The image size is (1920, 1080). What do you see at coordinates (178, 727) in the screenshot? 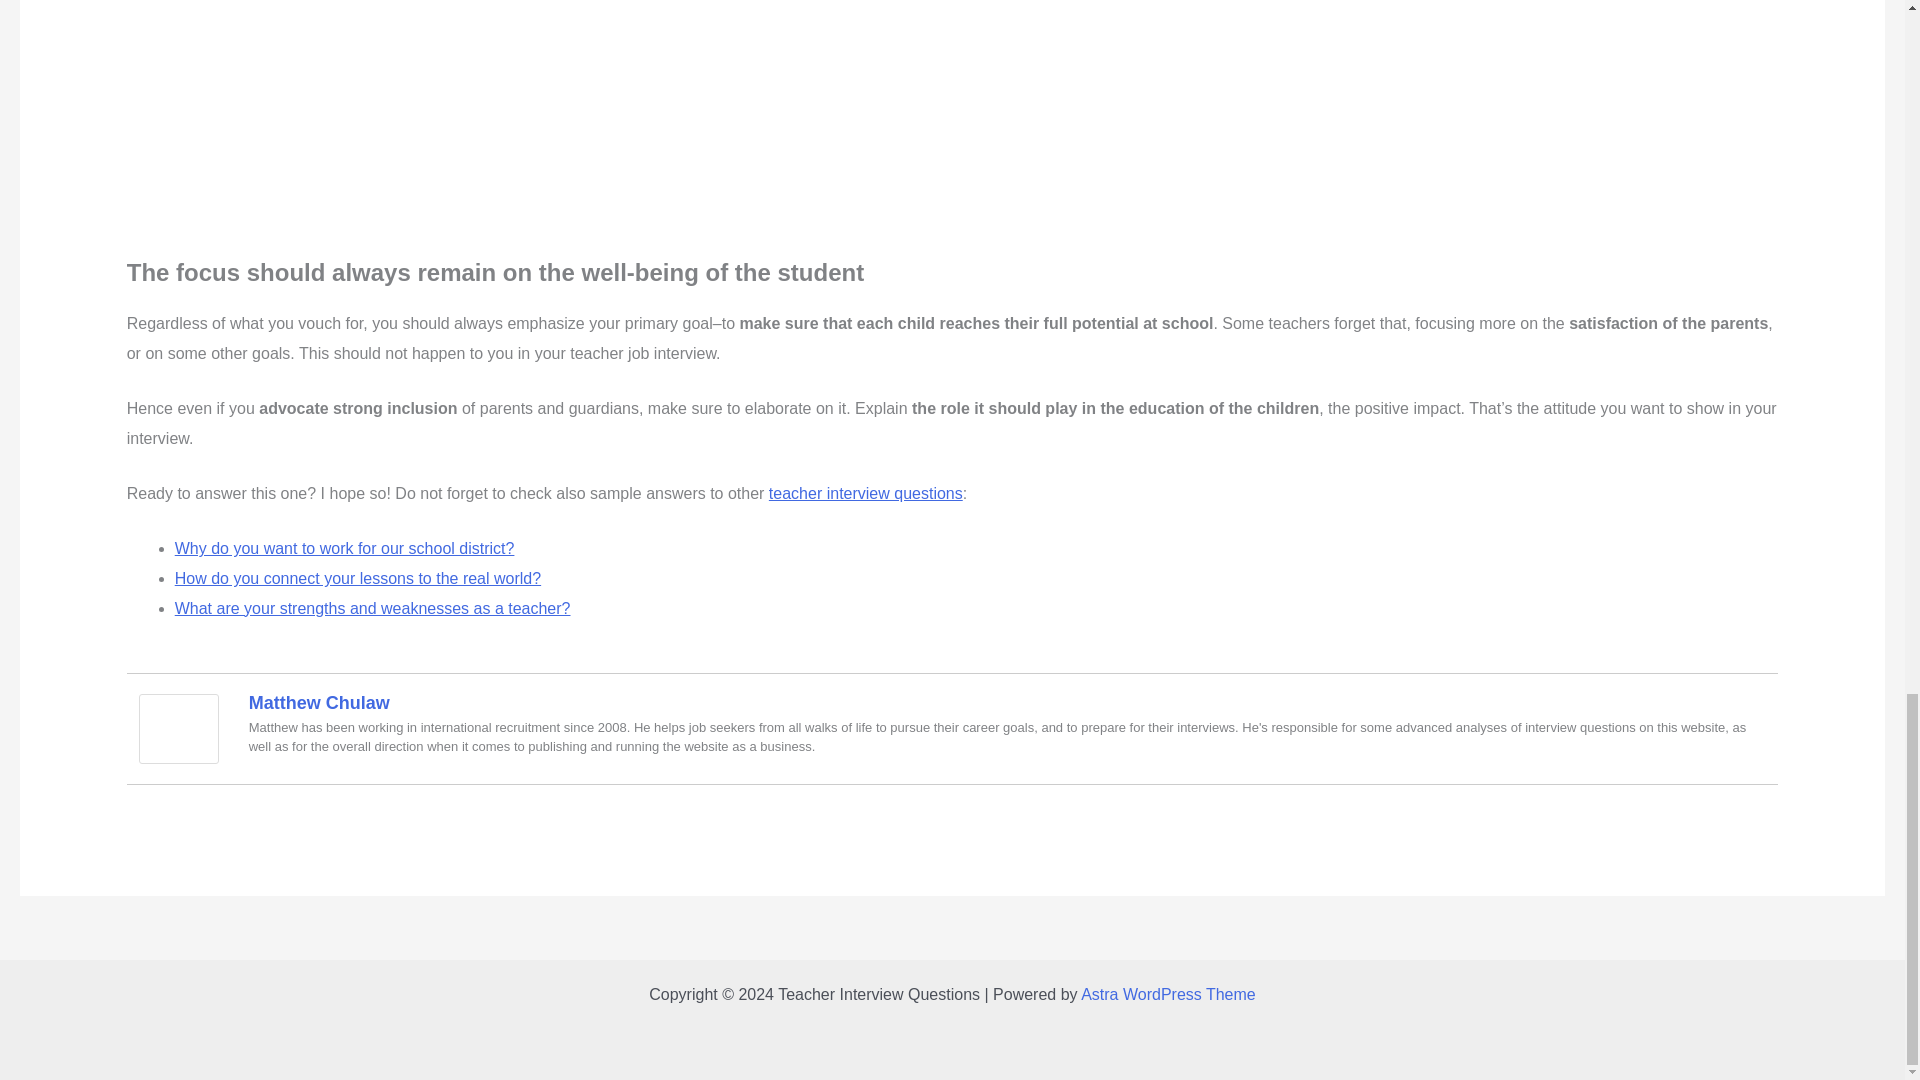
I see `Matthew Chulaw` at bounding box center [178, 727].